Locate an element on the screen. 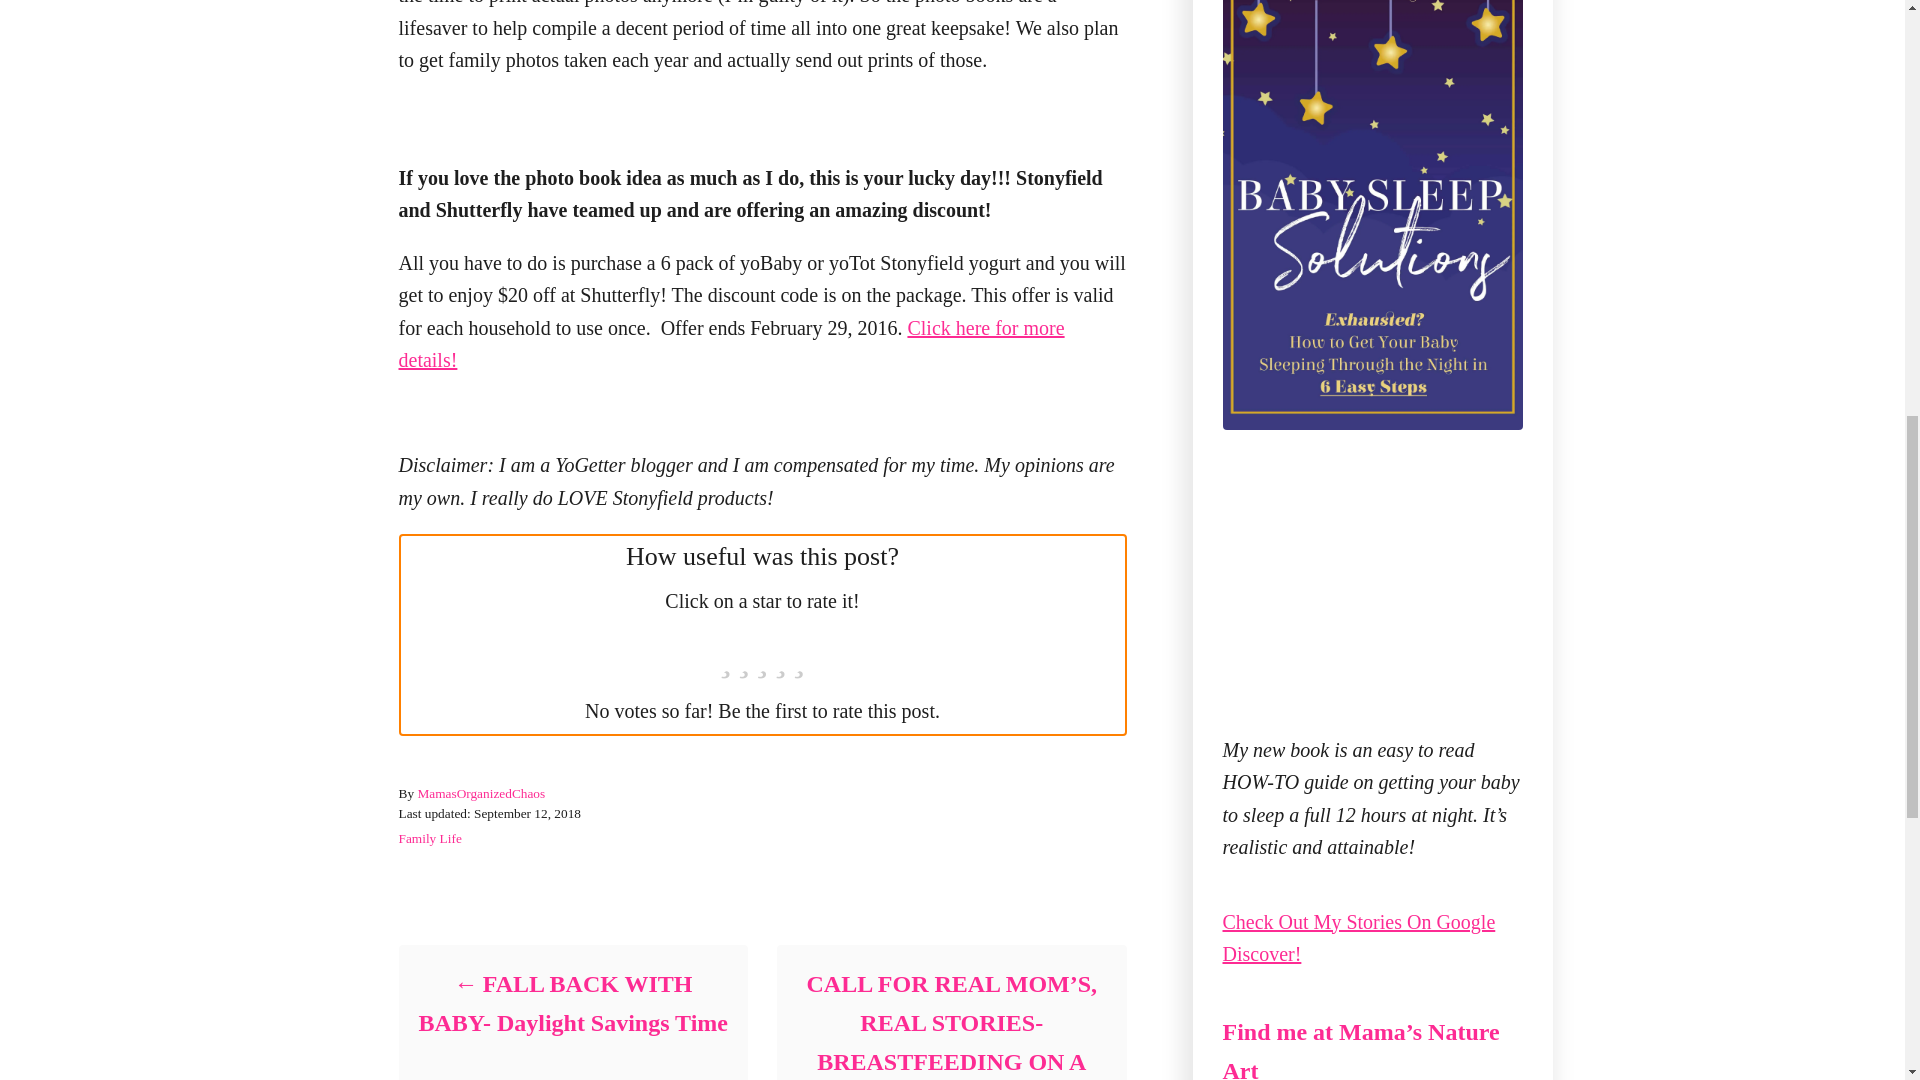  MamasOrganizedChaos is located at coordinates (480, 794).